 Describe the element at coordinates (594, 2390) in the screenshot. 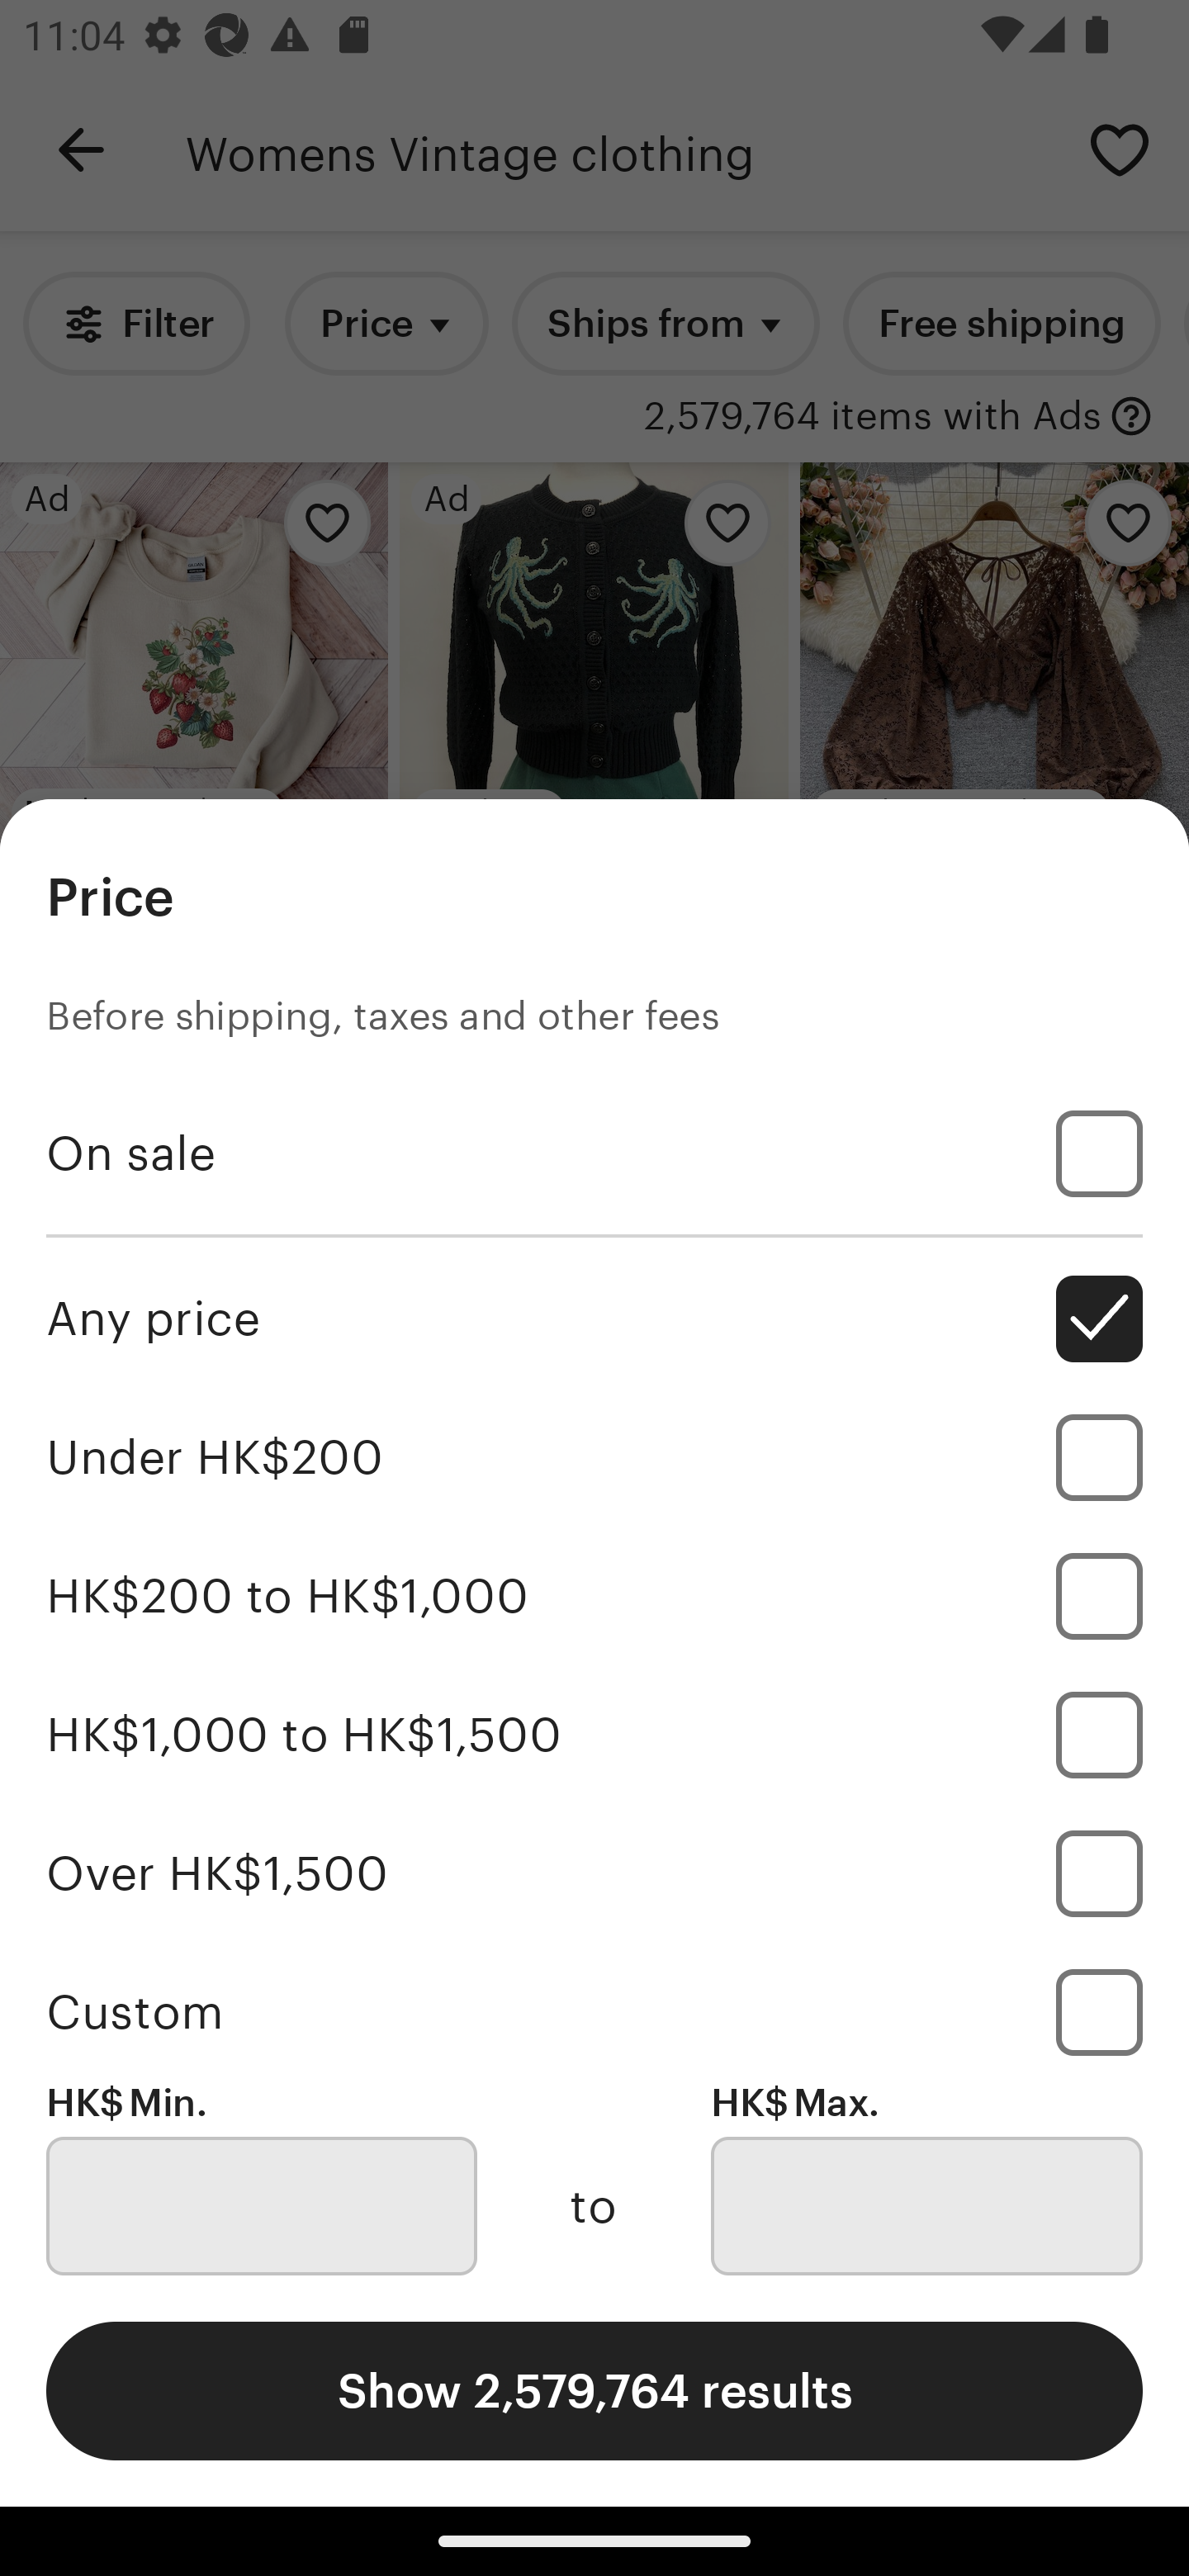

I see `Show 2,579,764 results` at that location.